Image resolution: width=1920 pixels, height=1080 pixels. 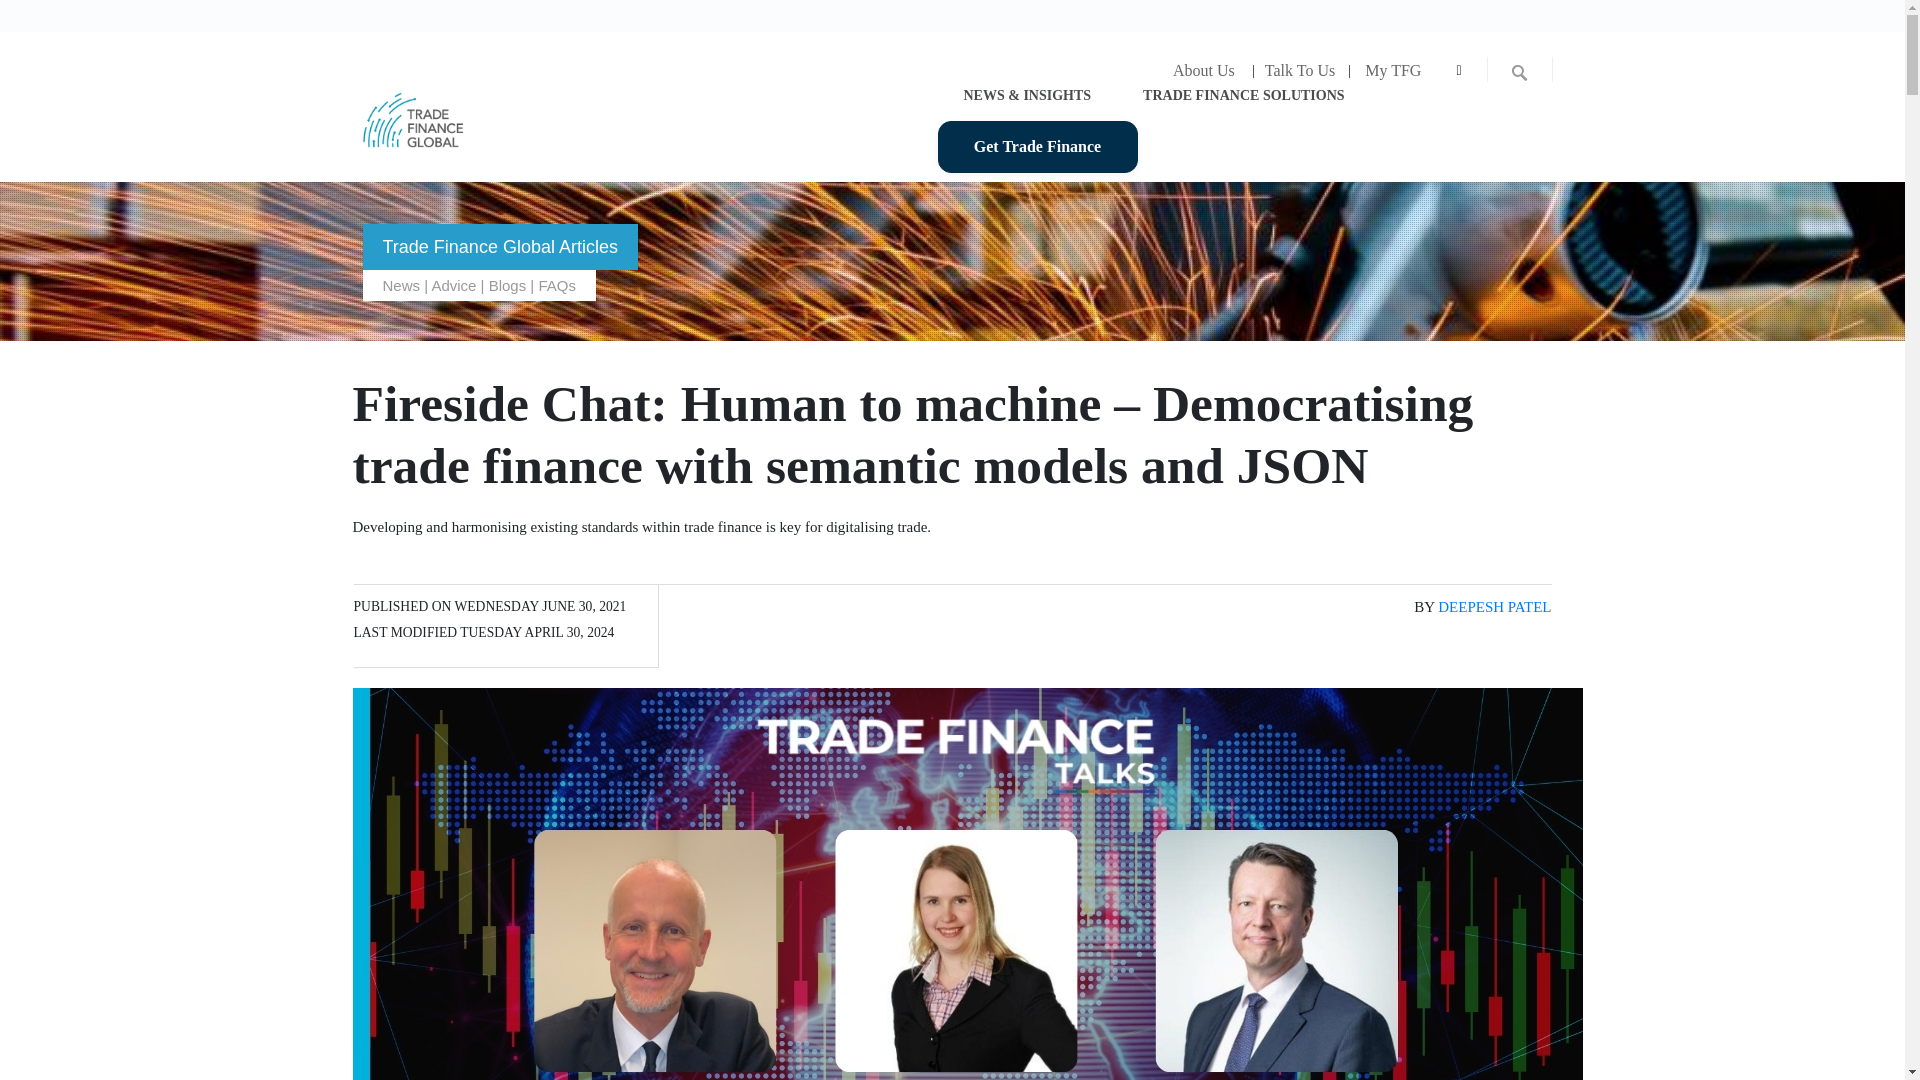 I want to click on About Us, so click(x=1203, y=70).